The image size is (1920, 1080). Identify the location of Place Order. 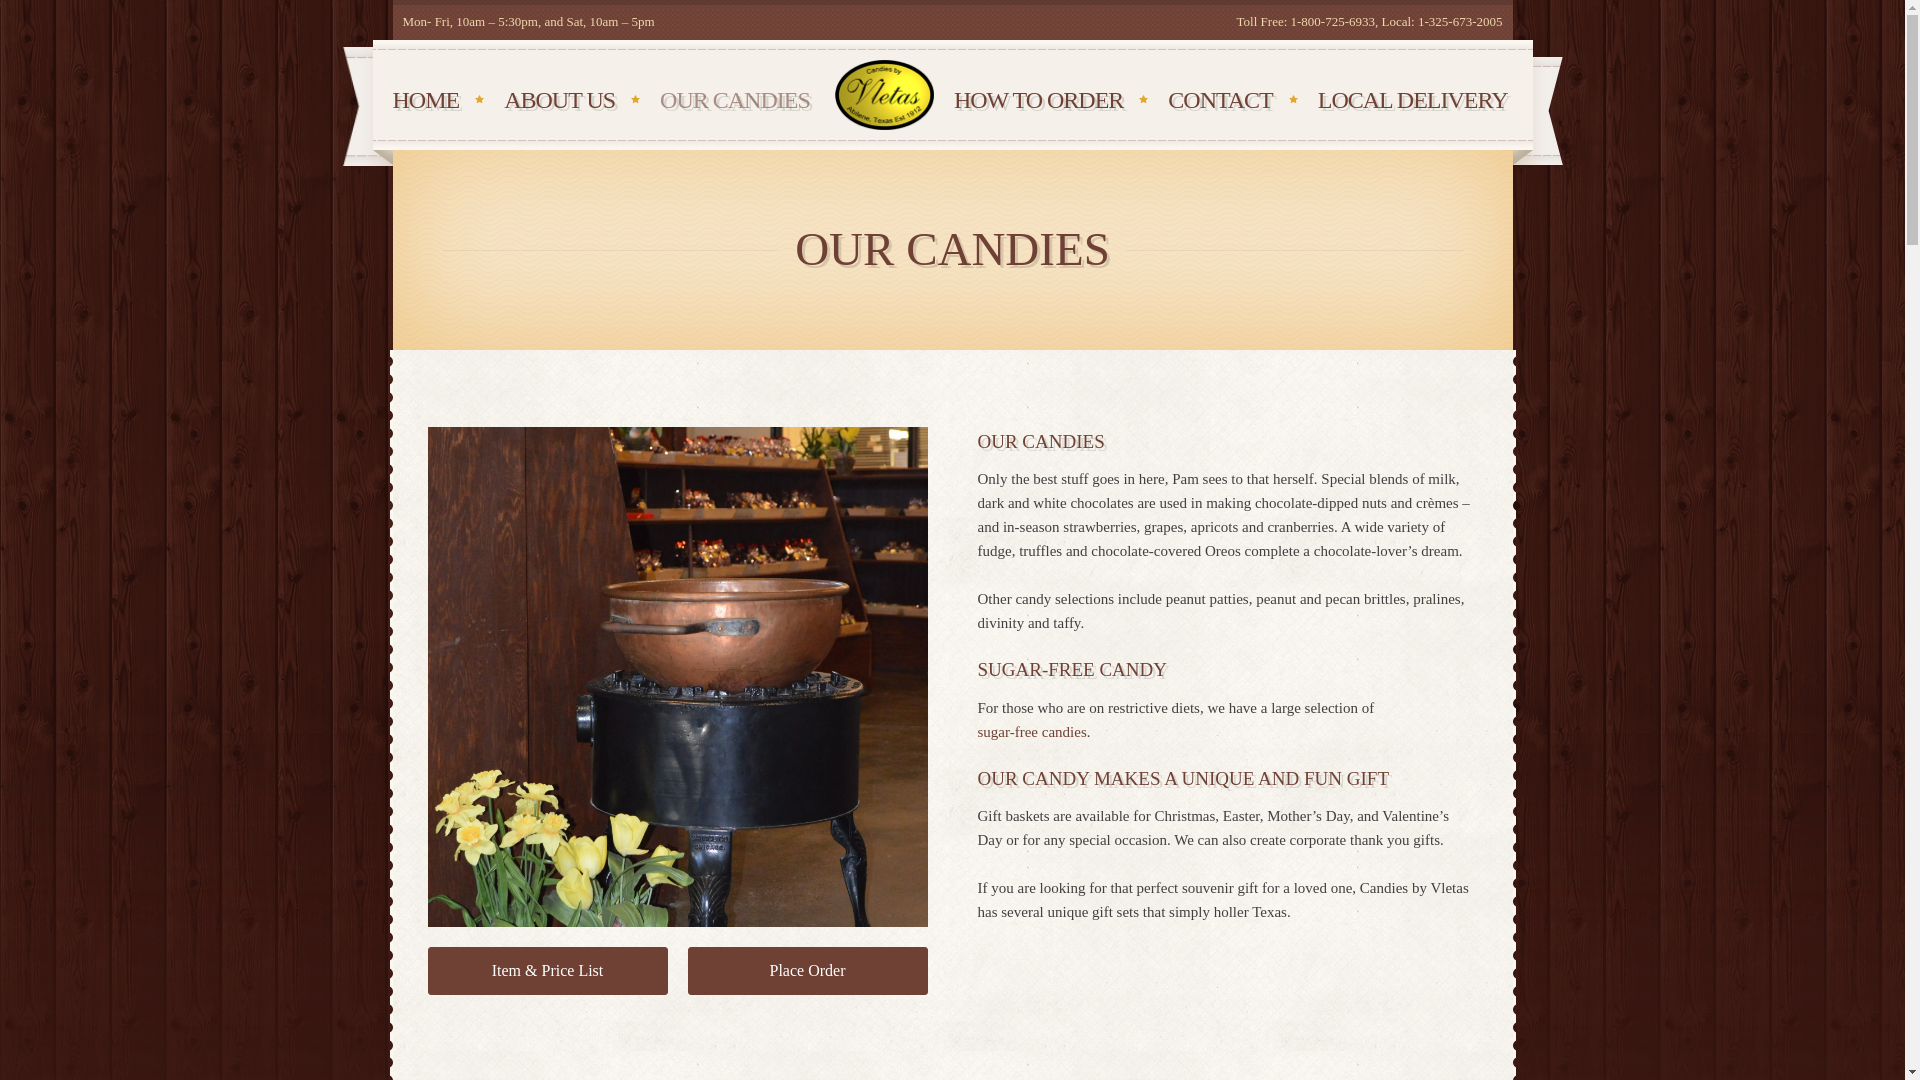
(807, 970).